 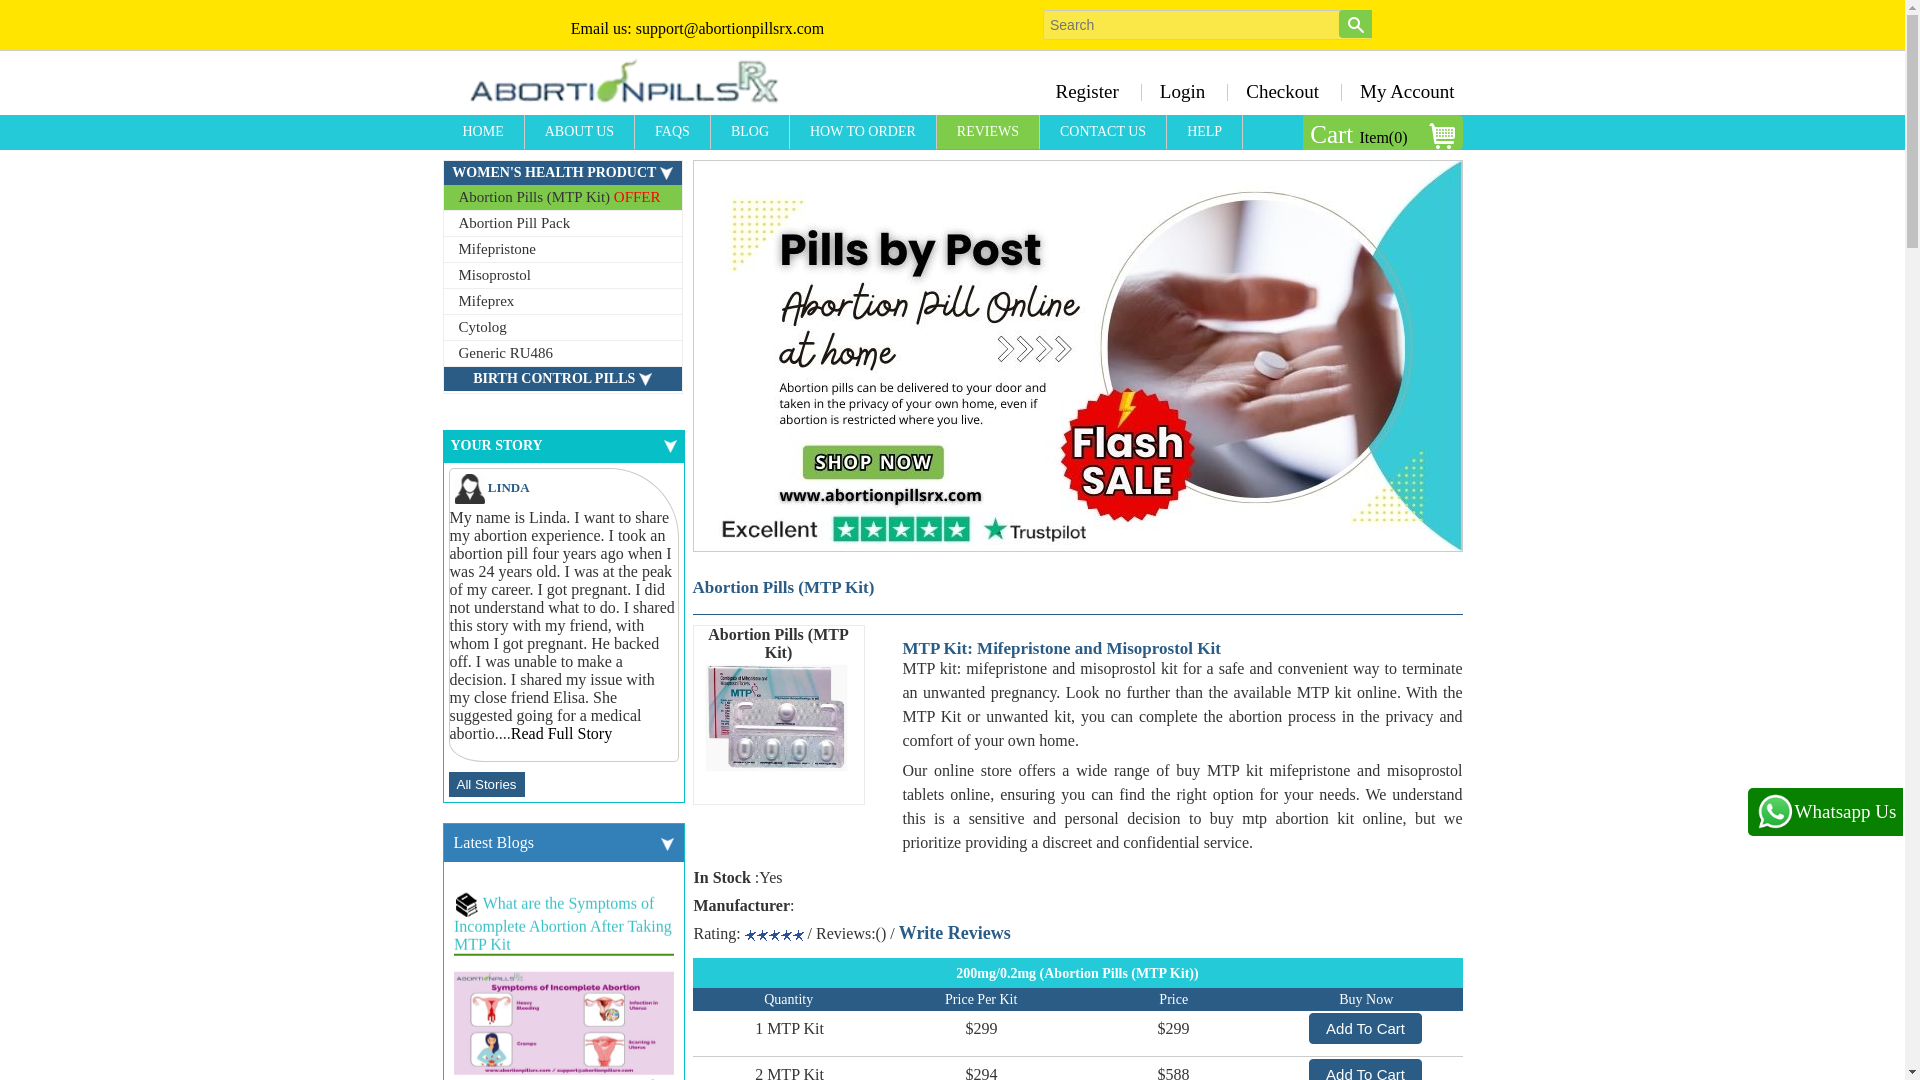 I want to click on Cytolog, so click(x=562, y=328).